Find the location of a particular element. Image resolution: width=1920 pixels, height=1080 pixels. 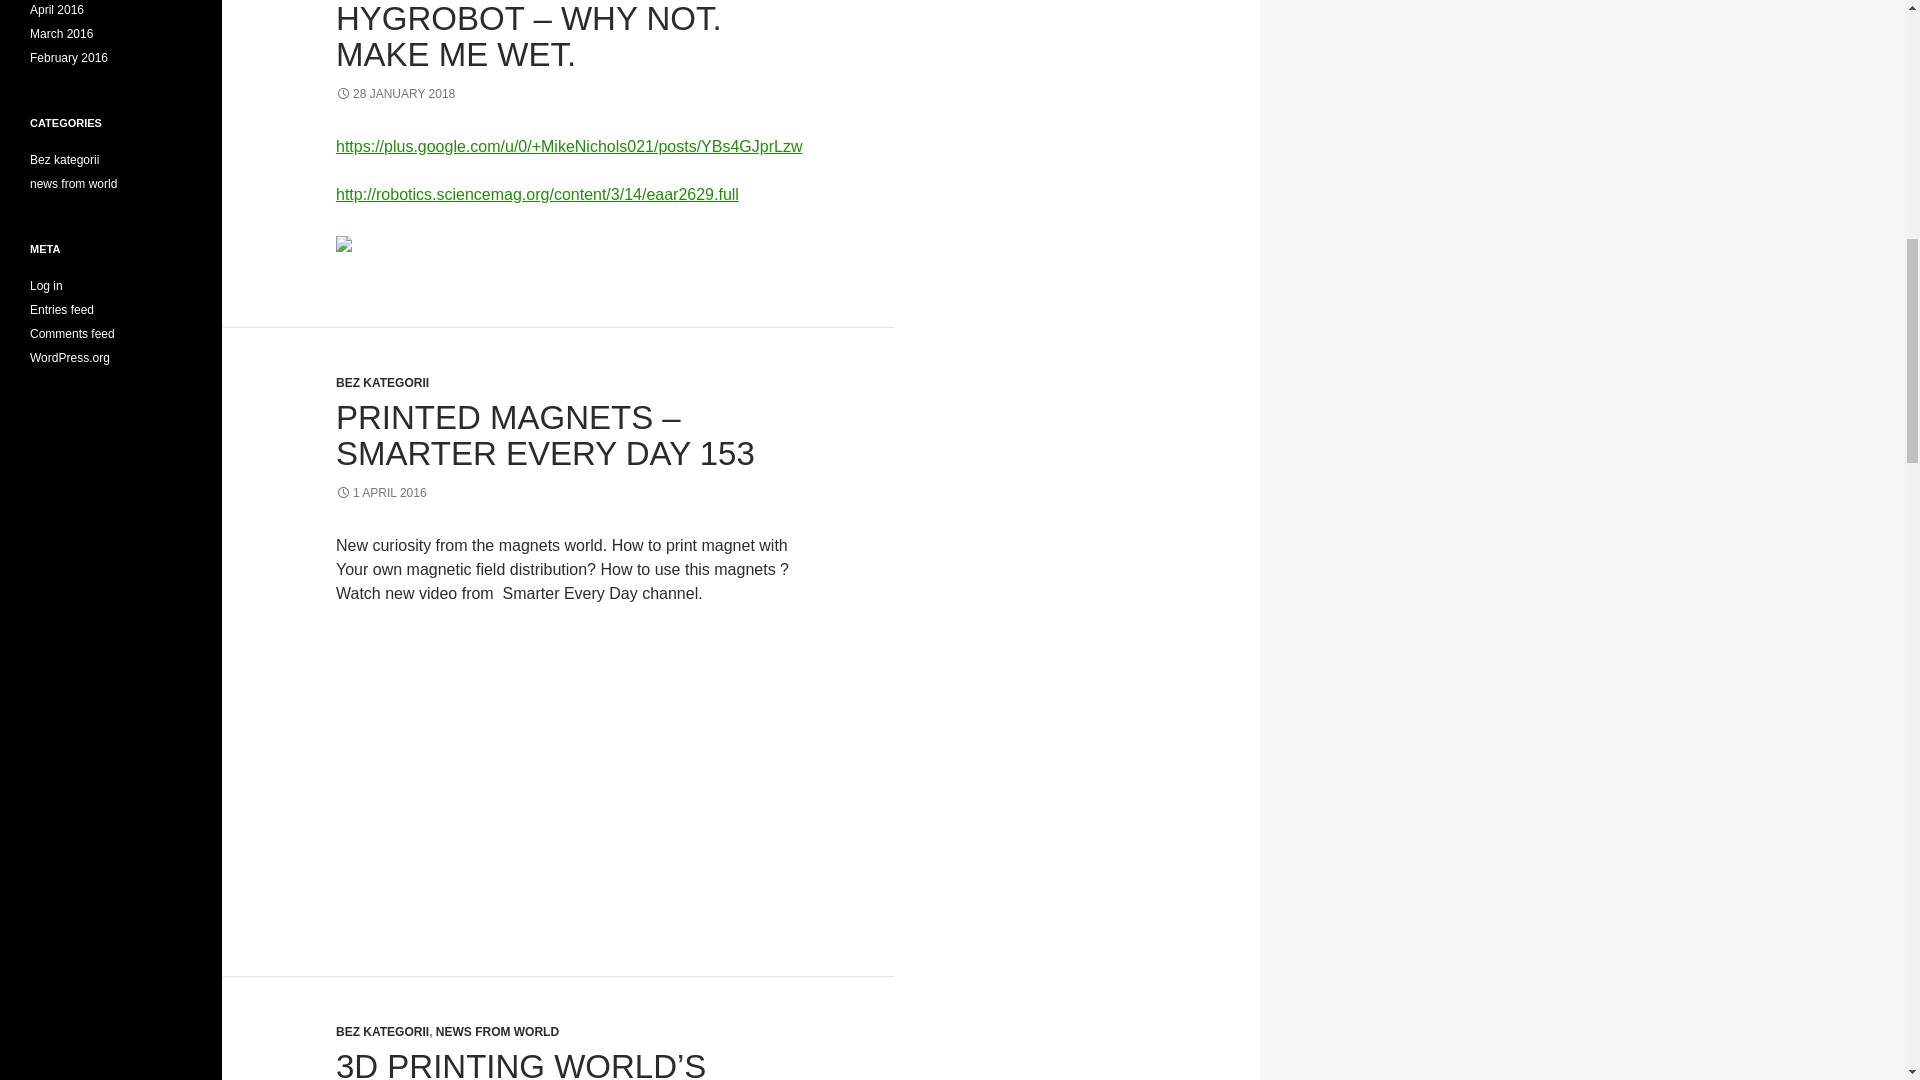

1 APRIL 2016 is located at coordinates (381, 493).